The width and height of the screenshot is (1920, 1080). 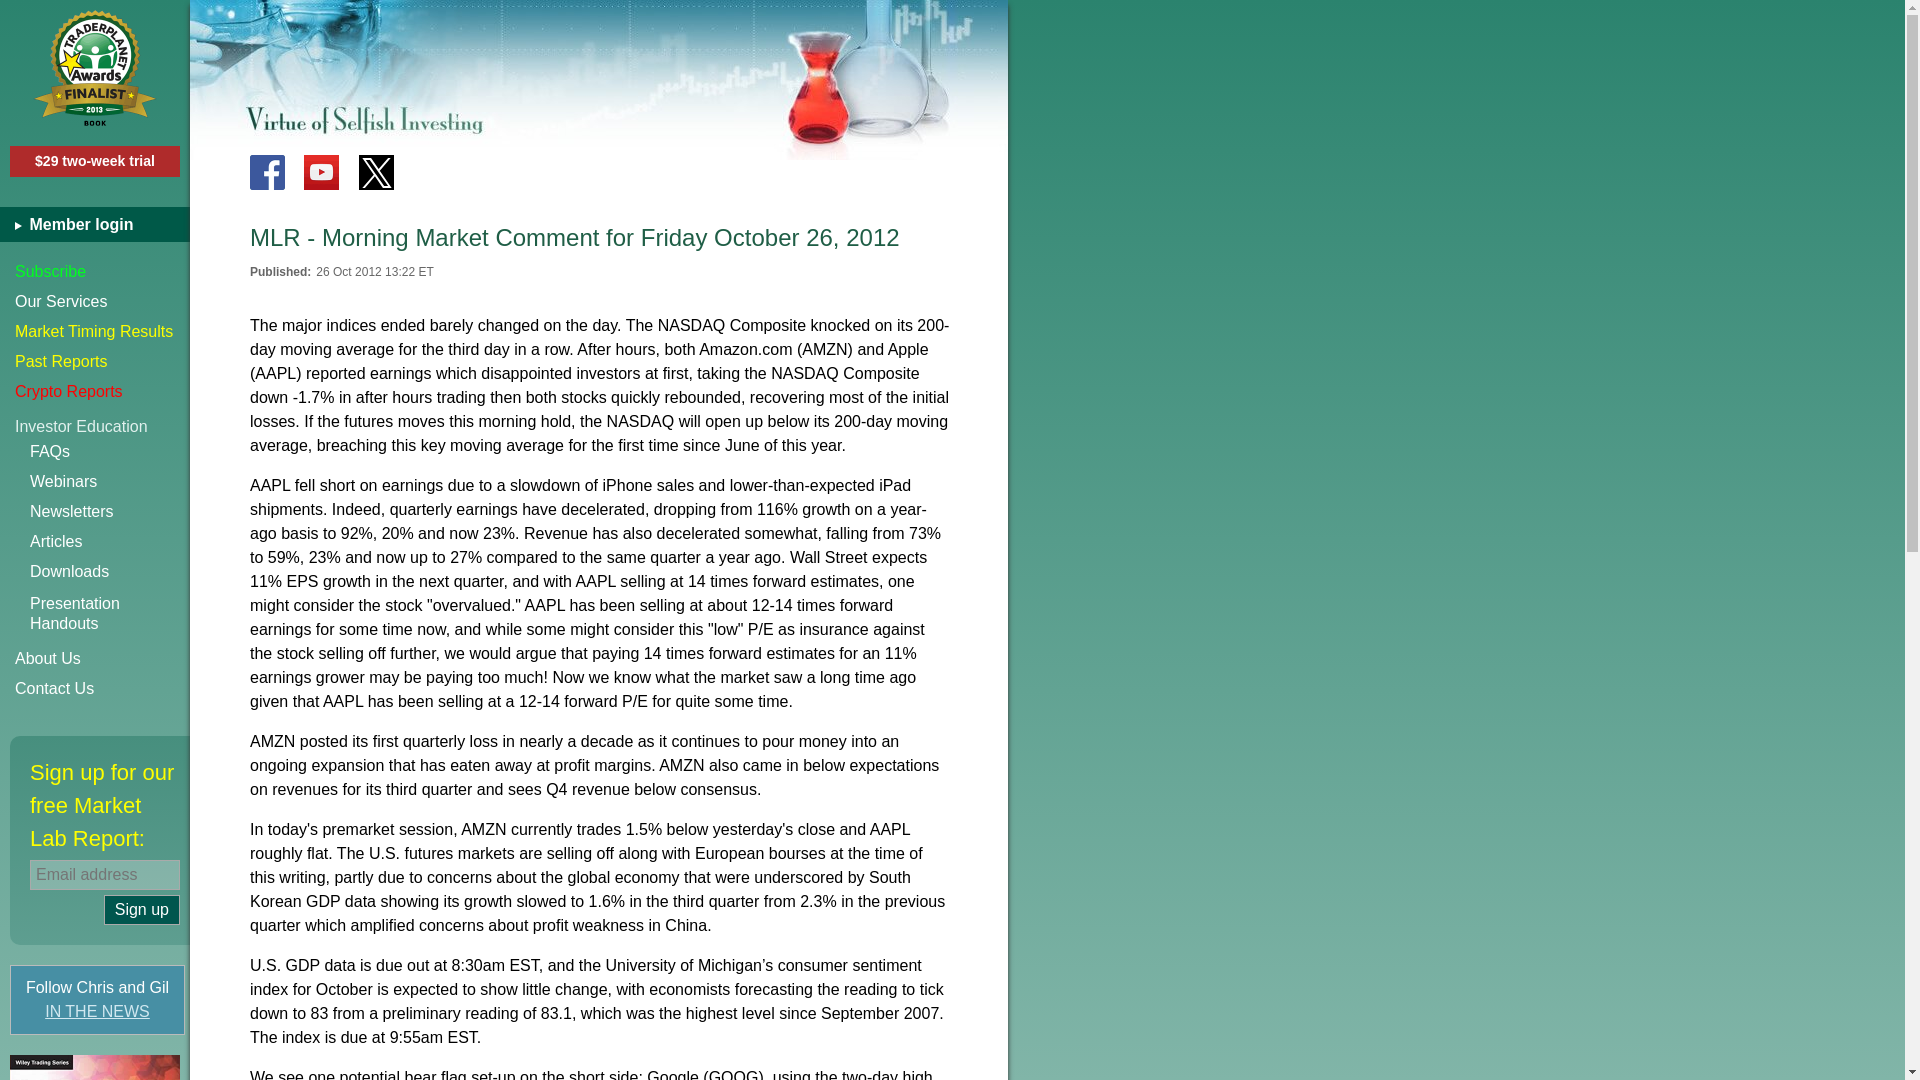 I want to click on Sign up, so click(x=142, y=910).